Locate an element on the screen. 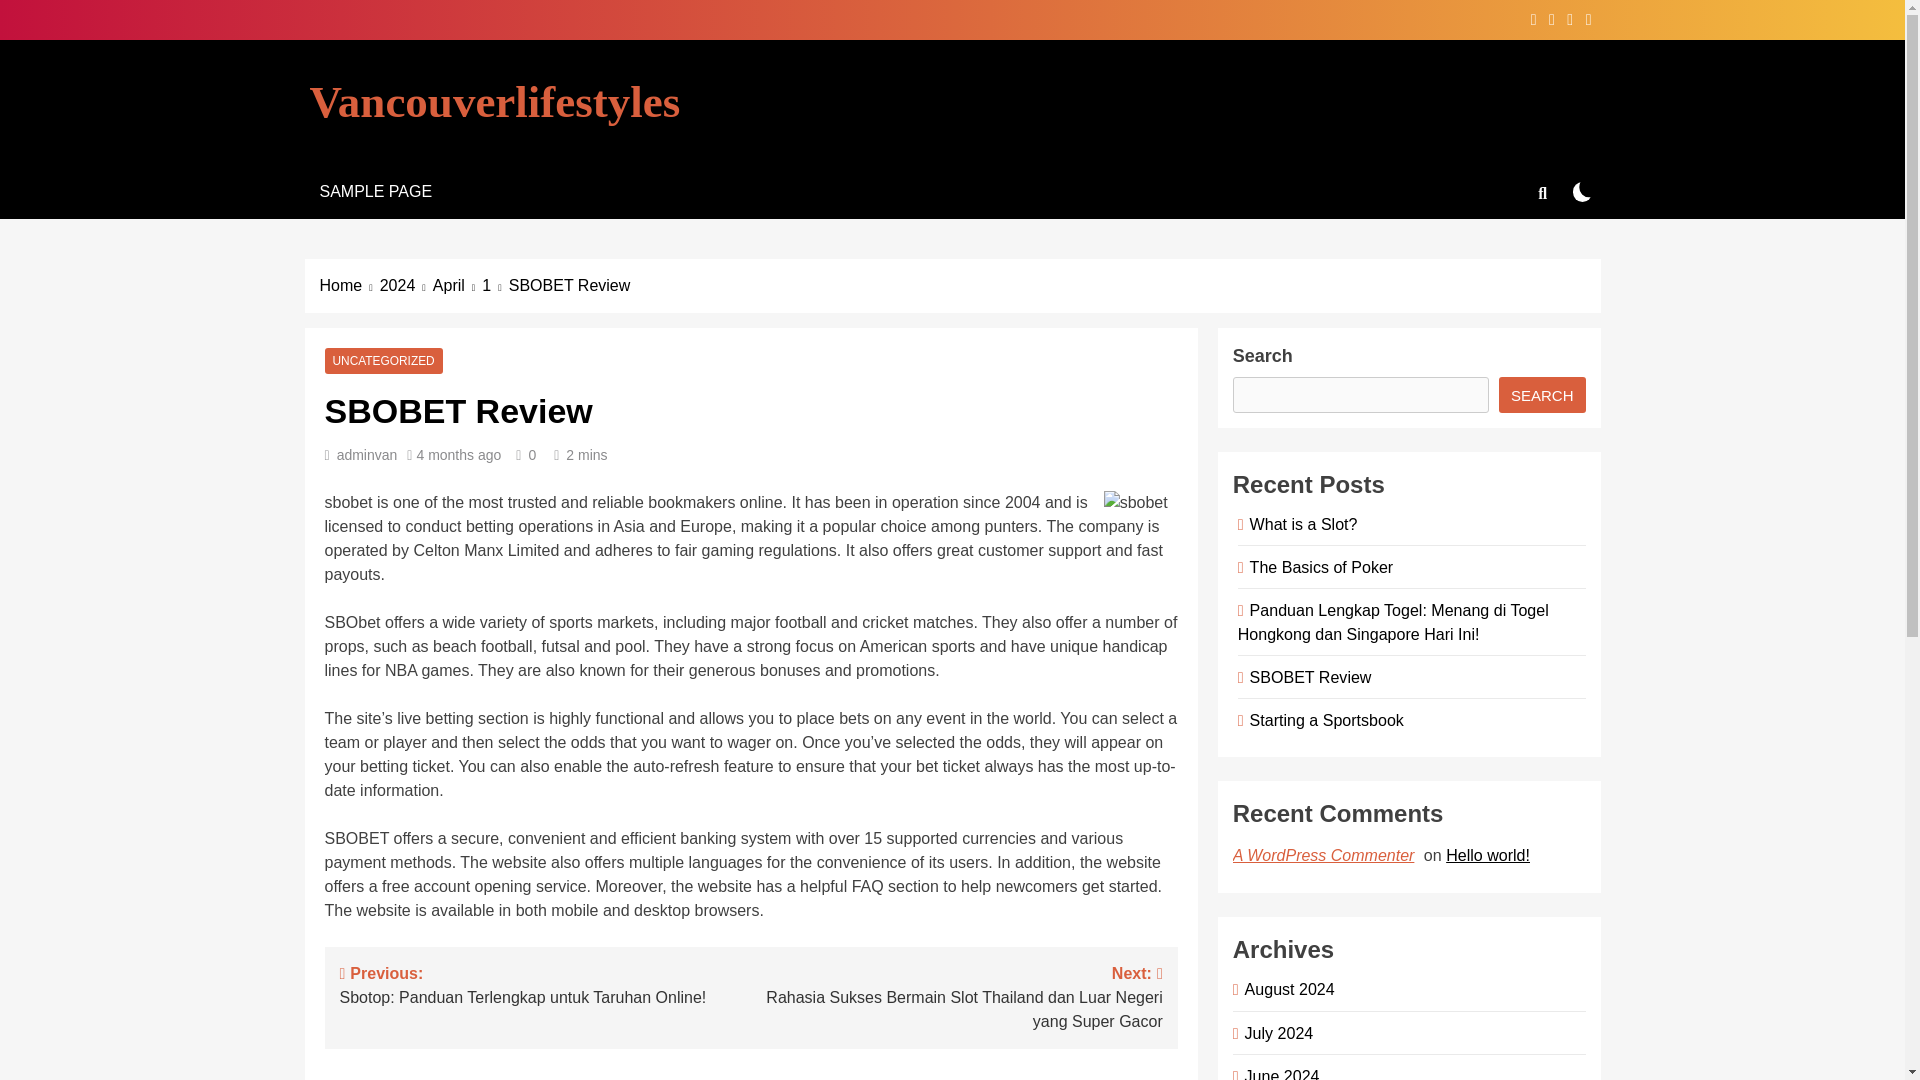  on is located at coordinates (1582, 191).